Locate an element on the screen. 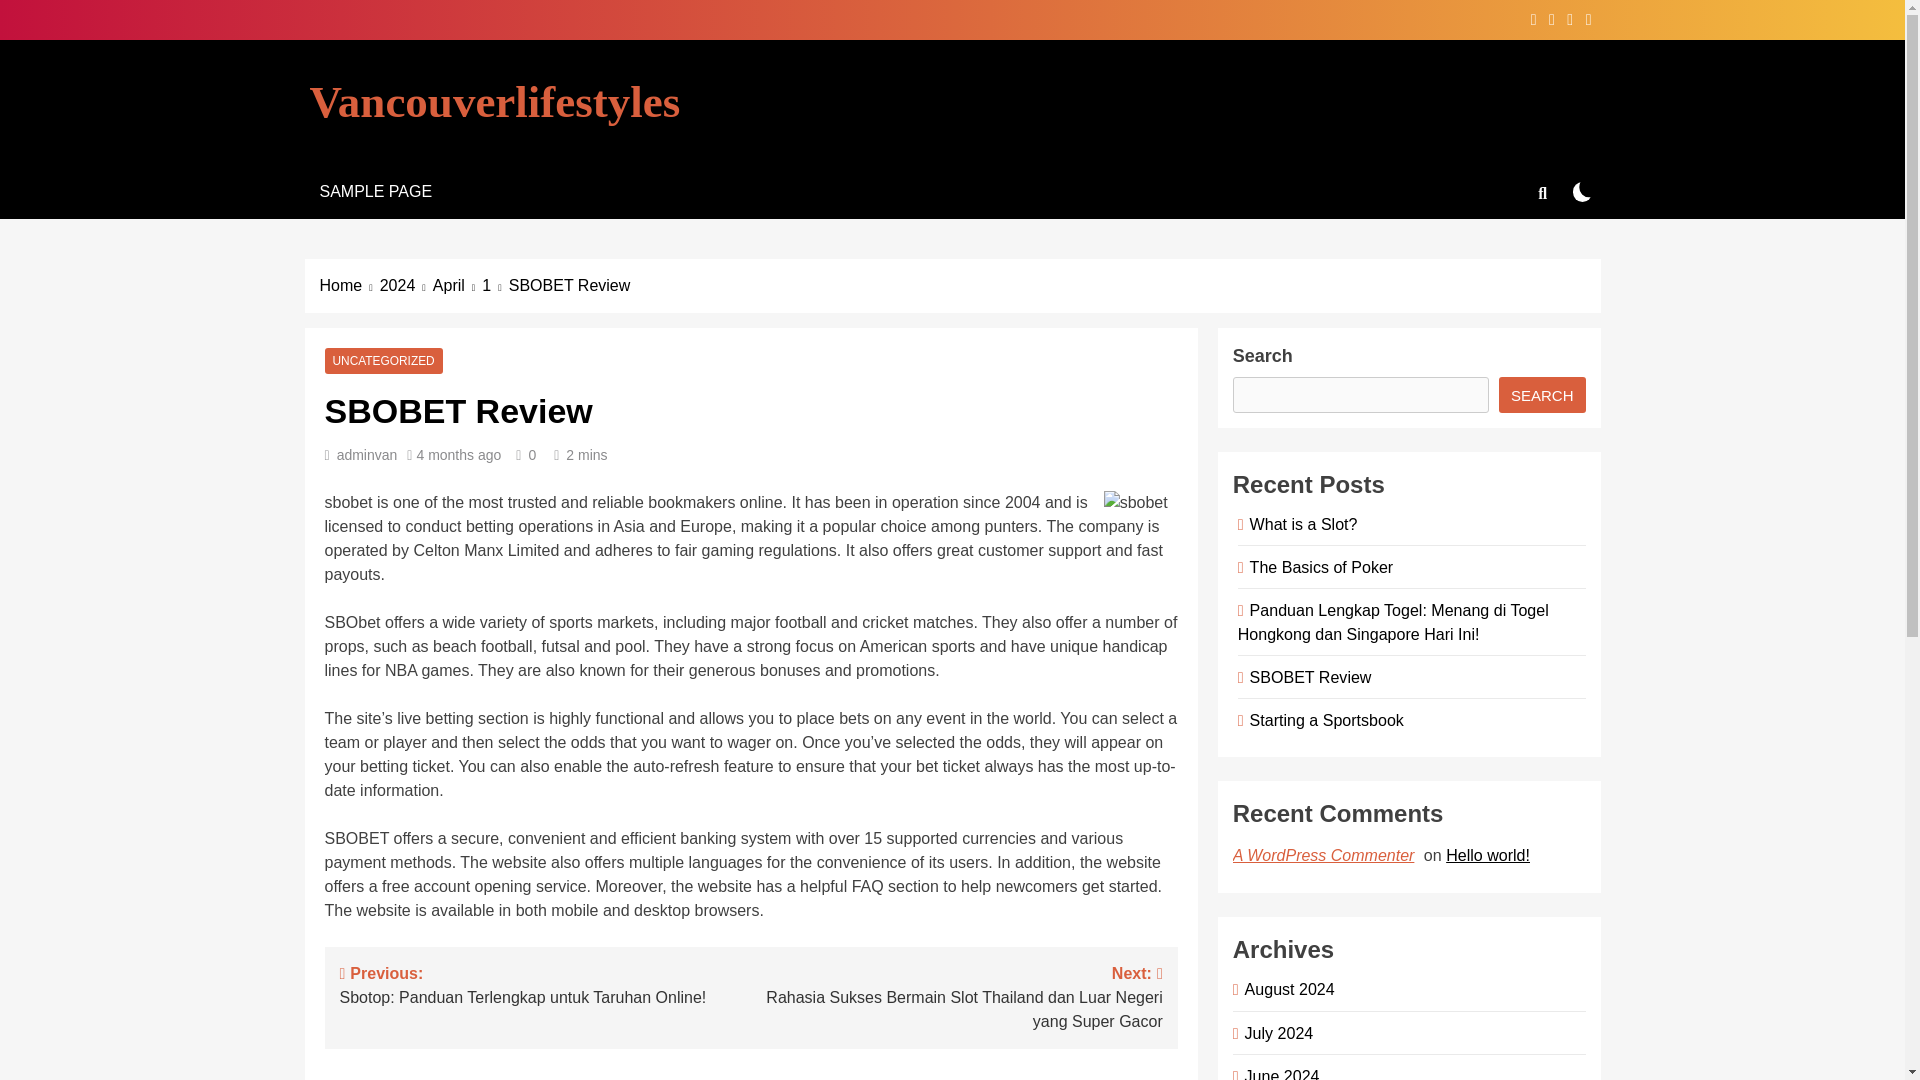  on is located at coordinates (1582, 191).